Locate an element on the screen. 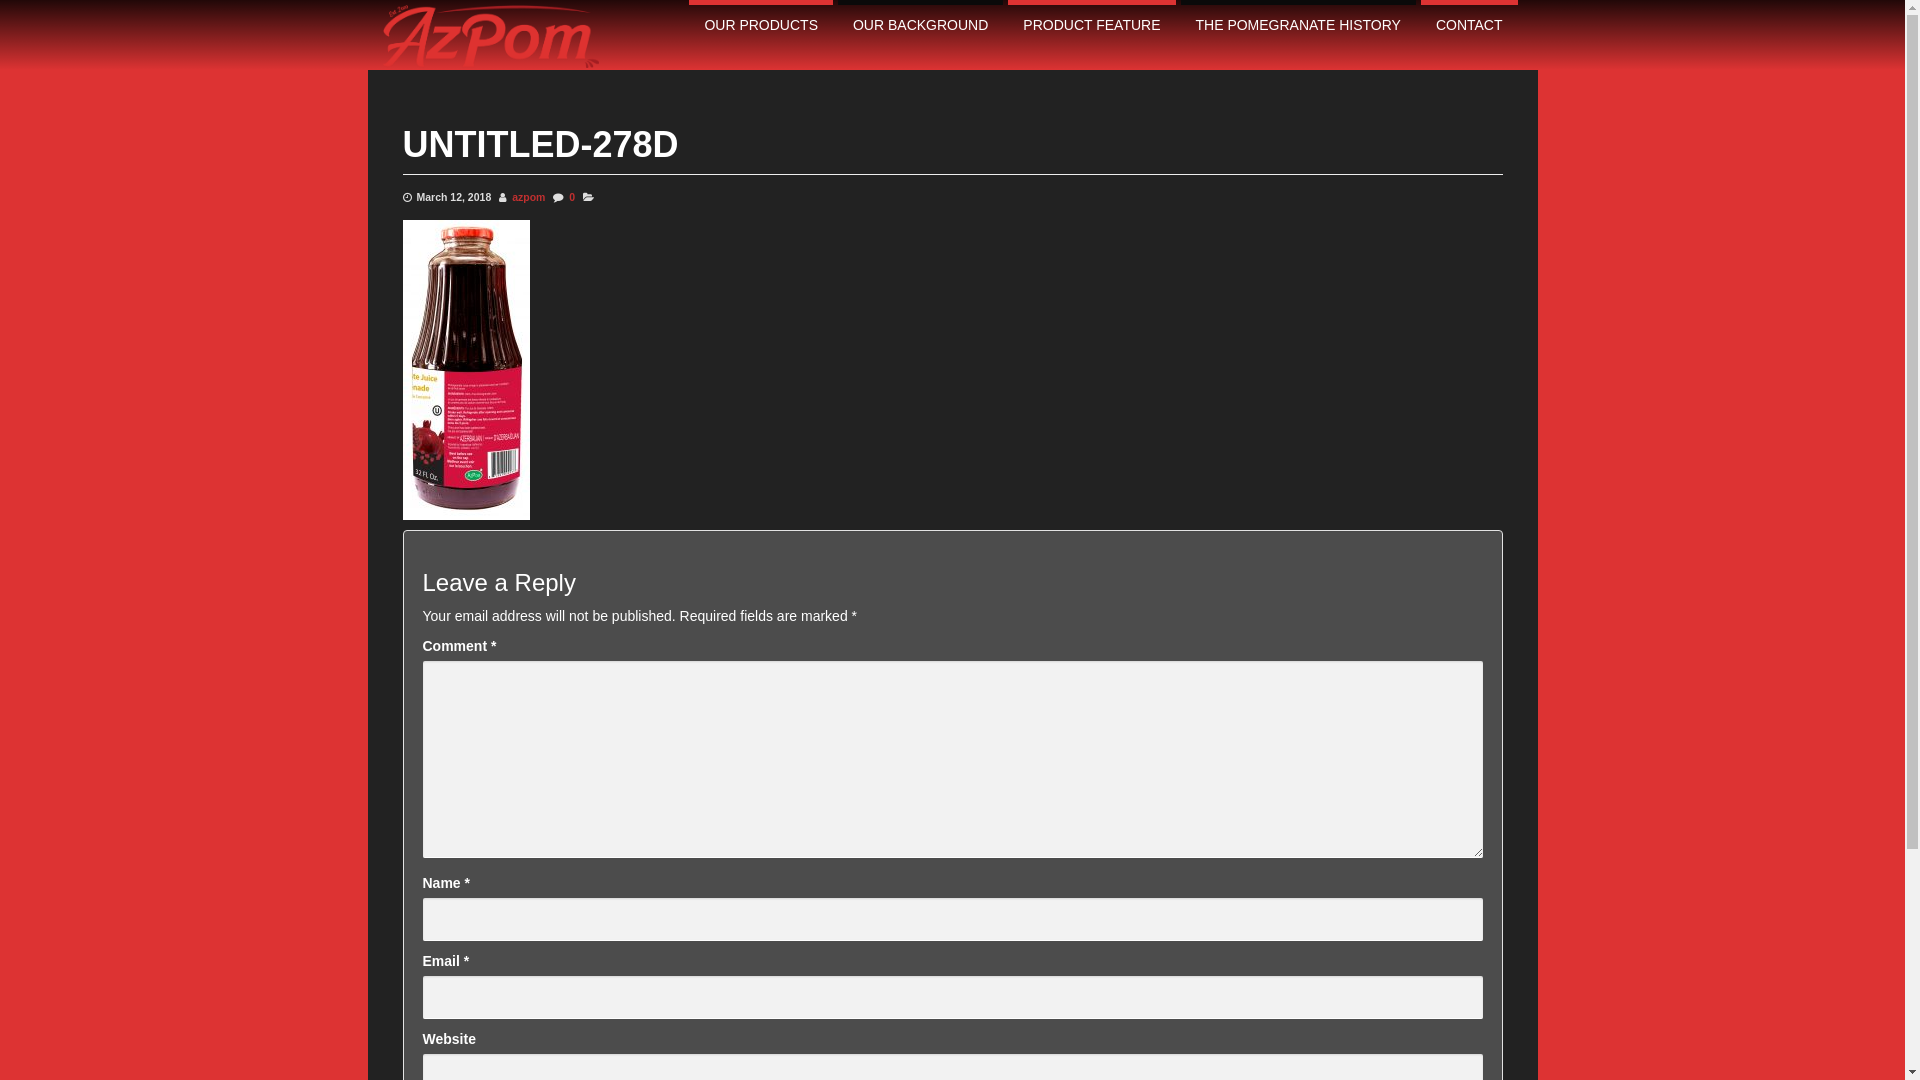 This screenshot has height=1080, width=1920. azpom is located at coordinates (528, 197).